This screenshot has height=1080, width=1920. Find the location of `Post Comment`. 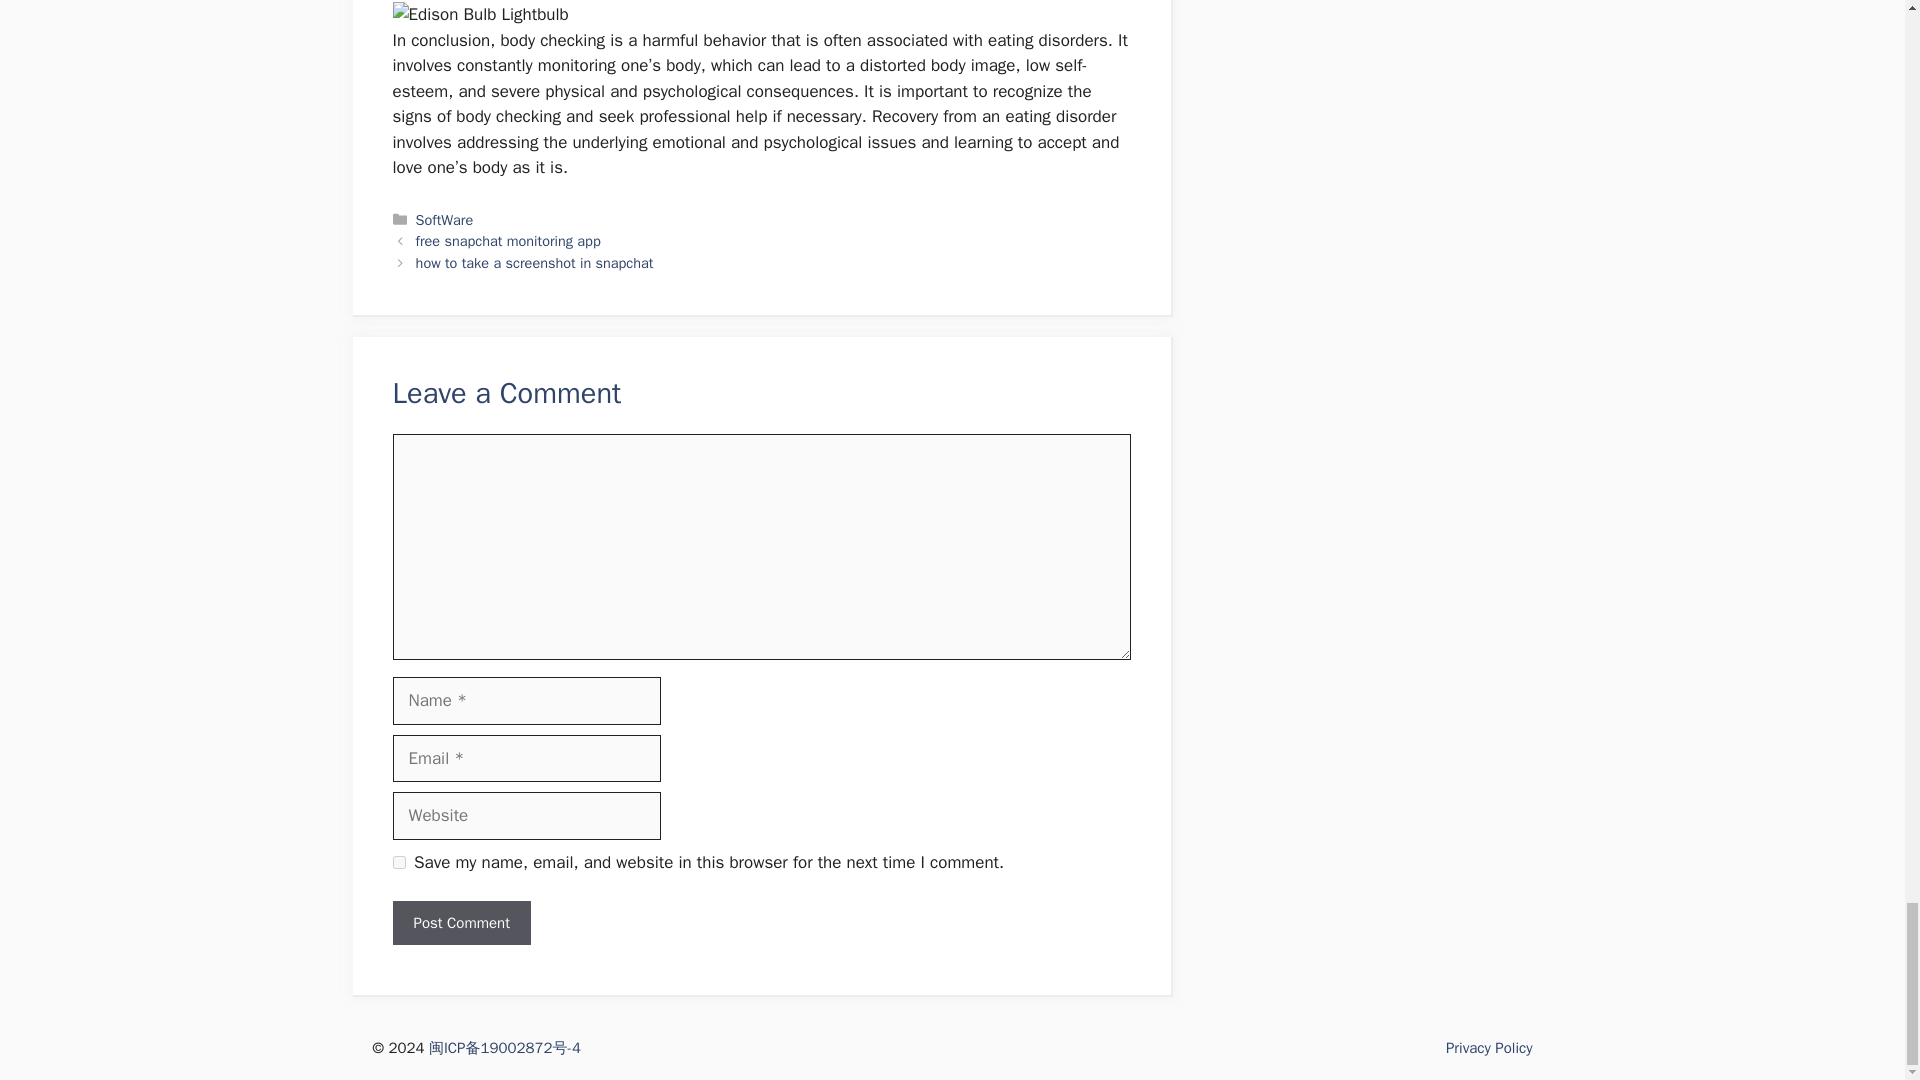

Post Comment is located at coordinates (460, 923).